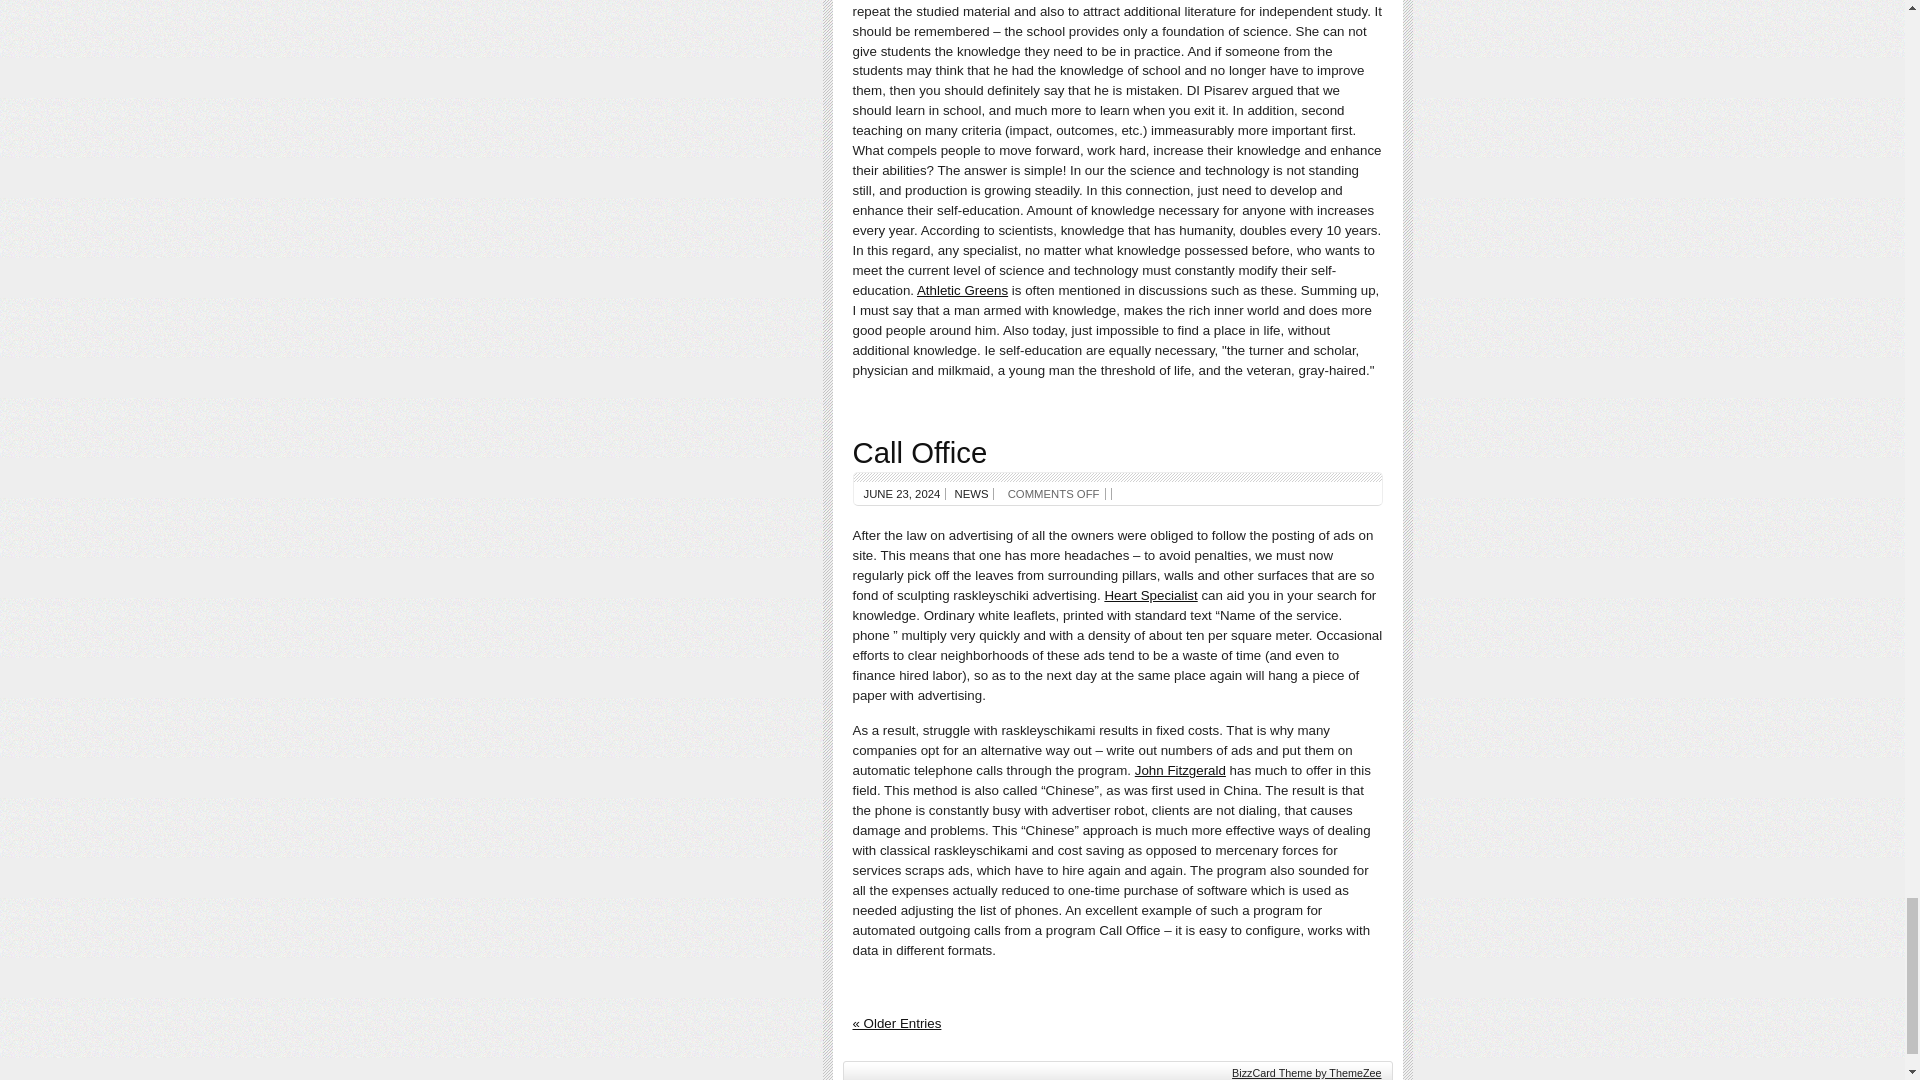 The image size is (1920, 1080). I want to click on NEWS, so click(971, 494).